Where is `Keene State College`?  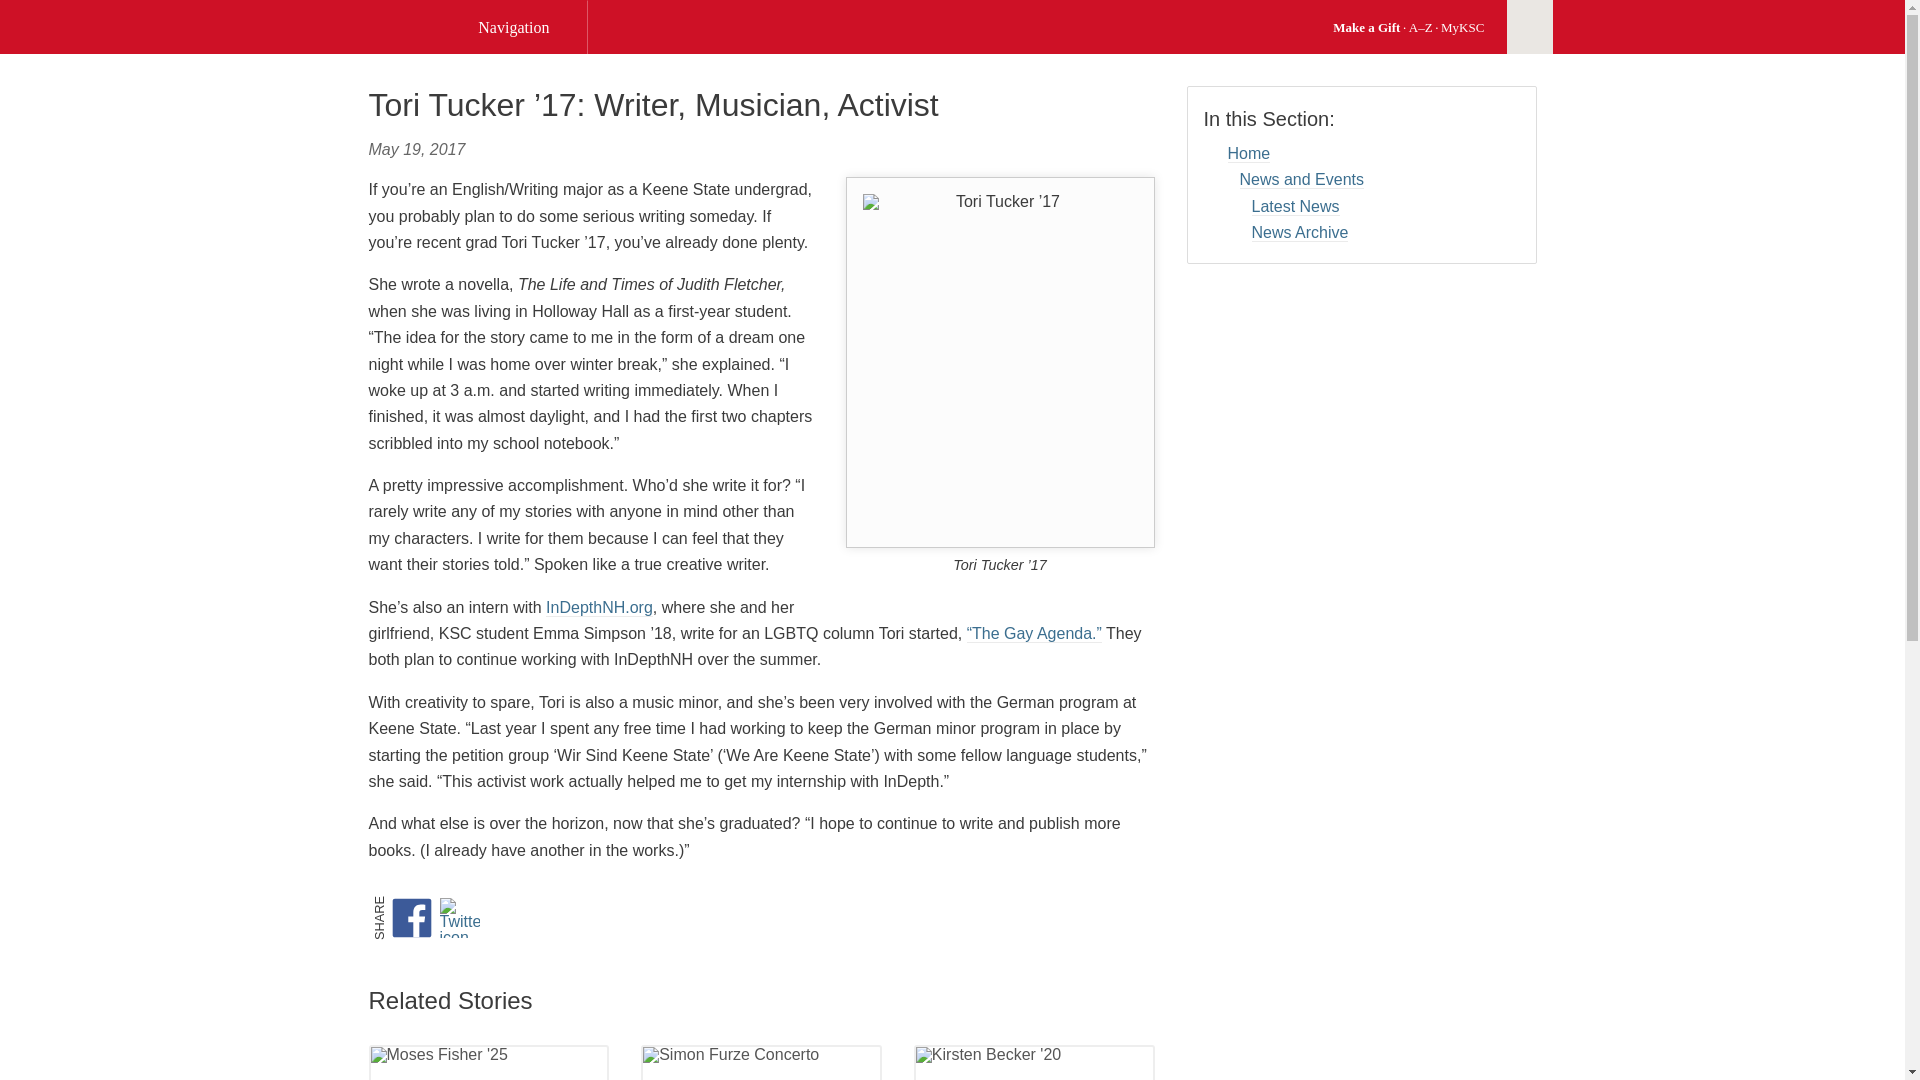
Keene State College is located at coordinates (406, 26).